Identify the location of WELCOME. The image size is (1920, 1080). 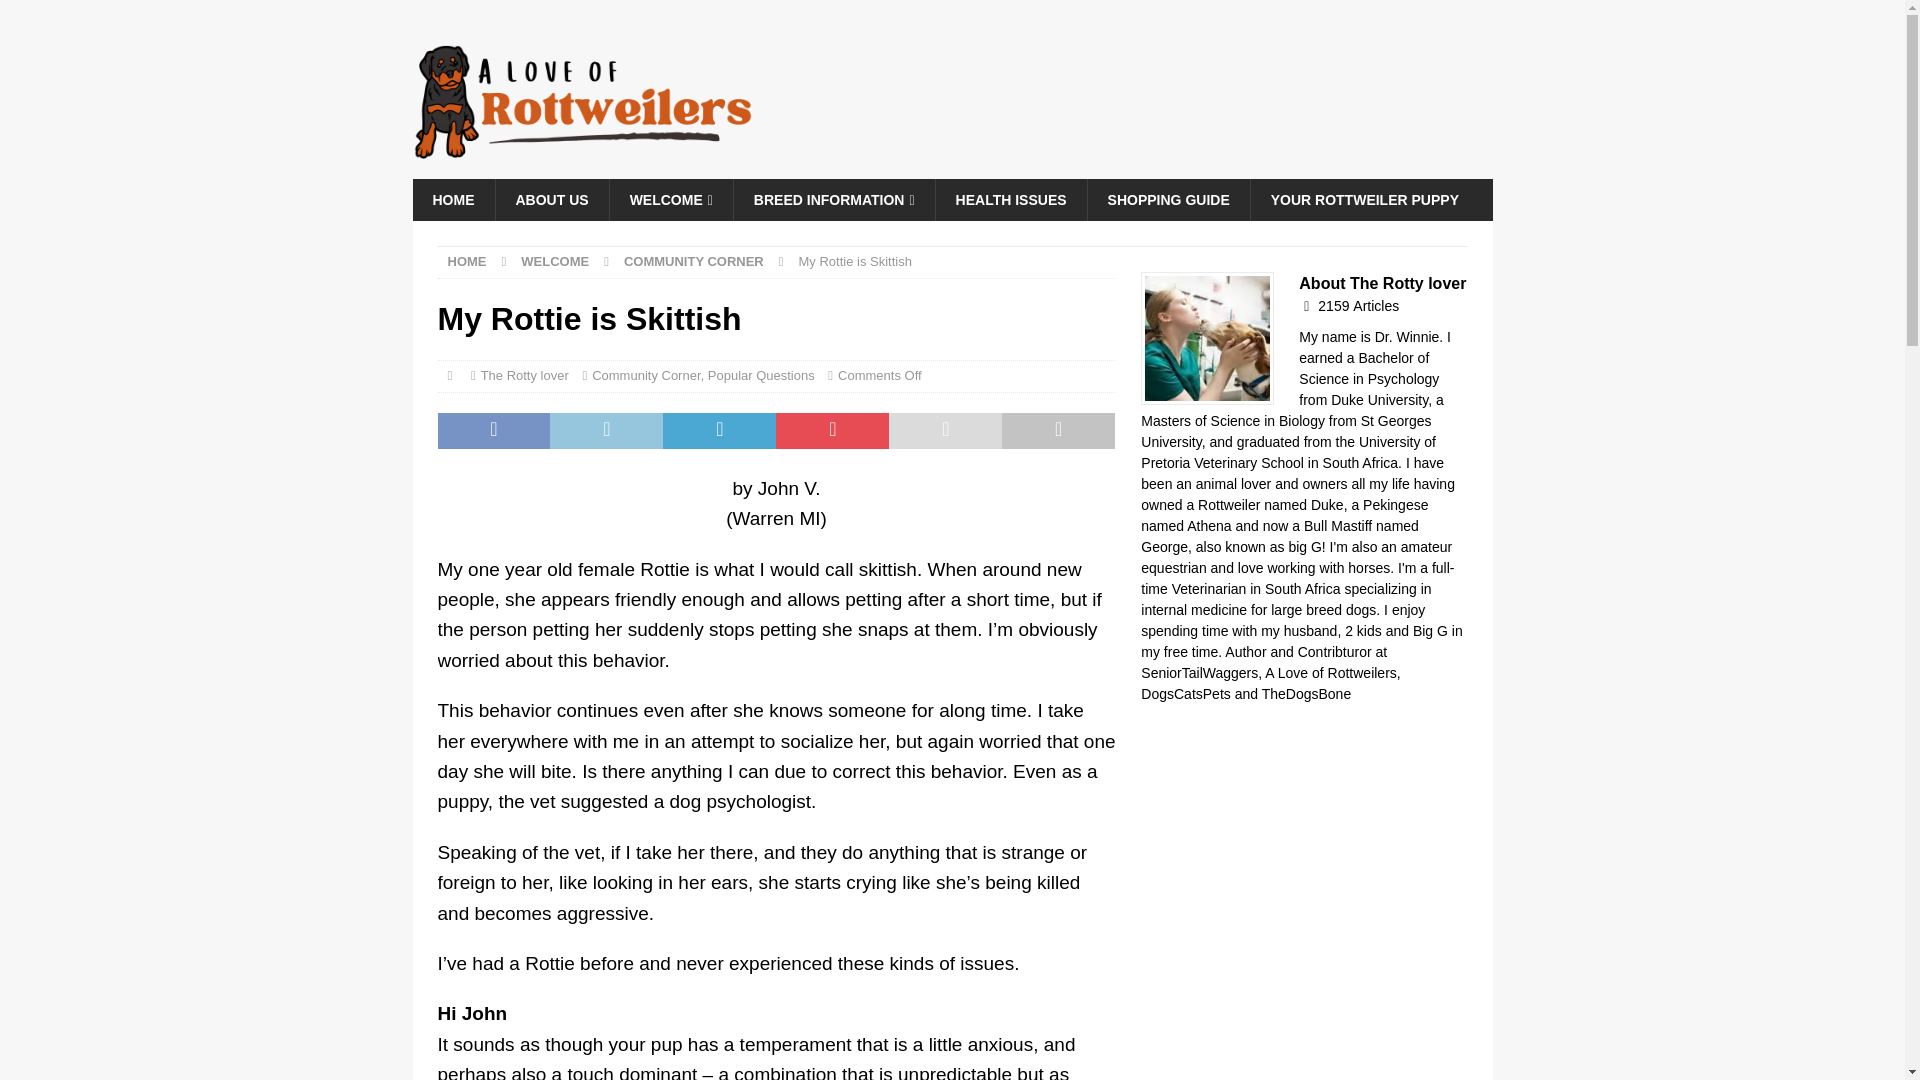
(670, 200).